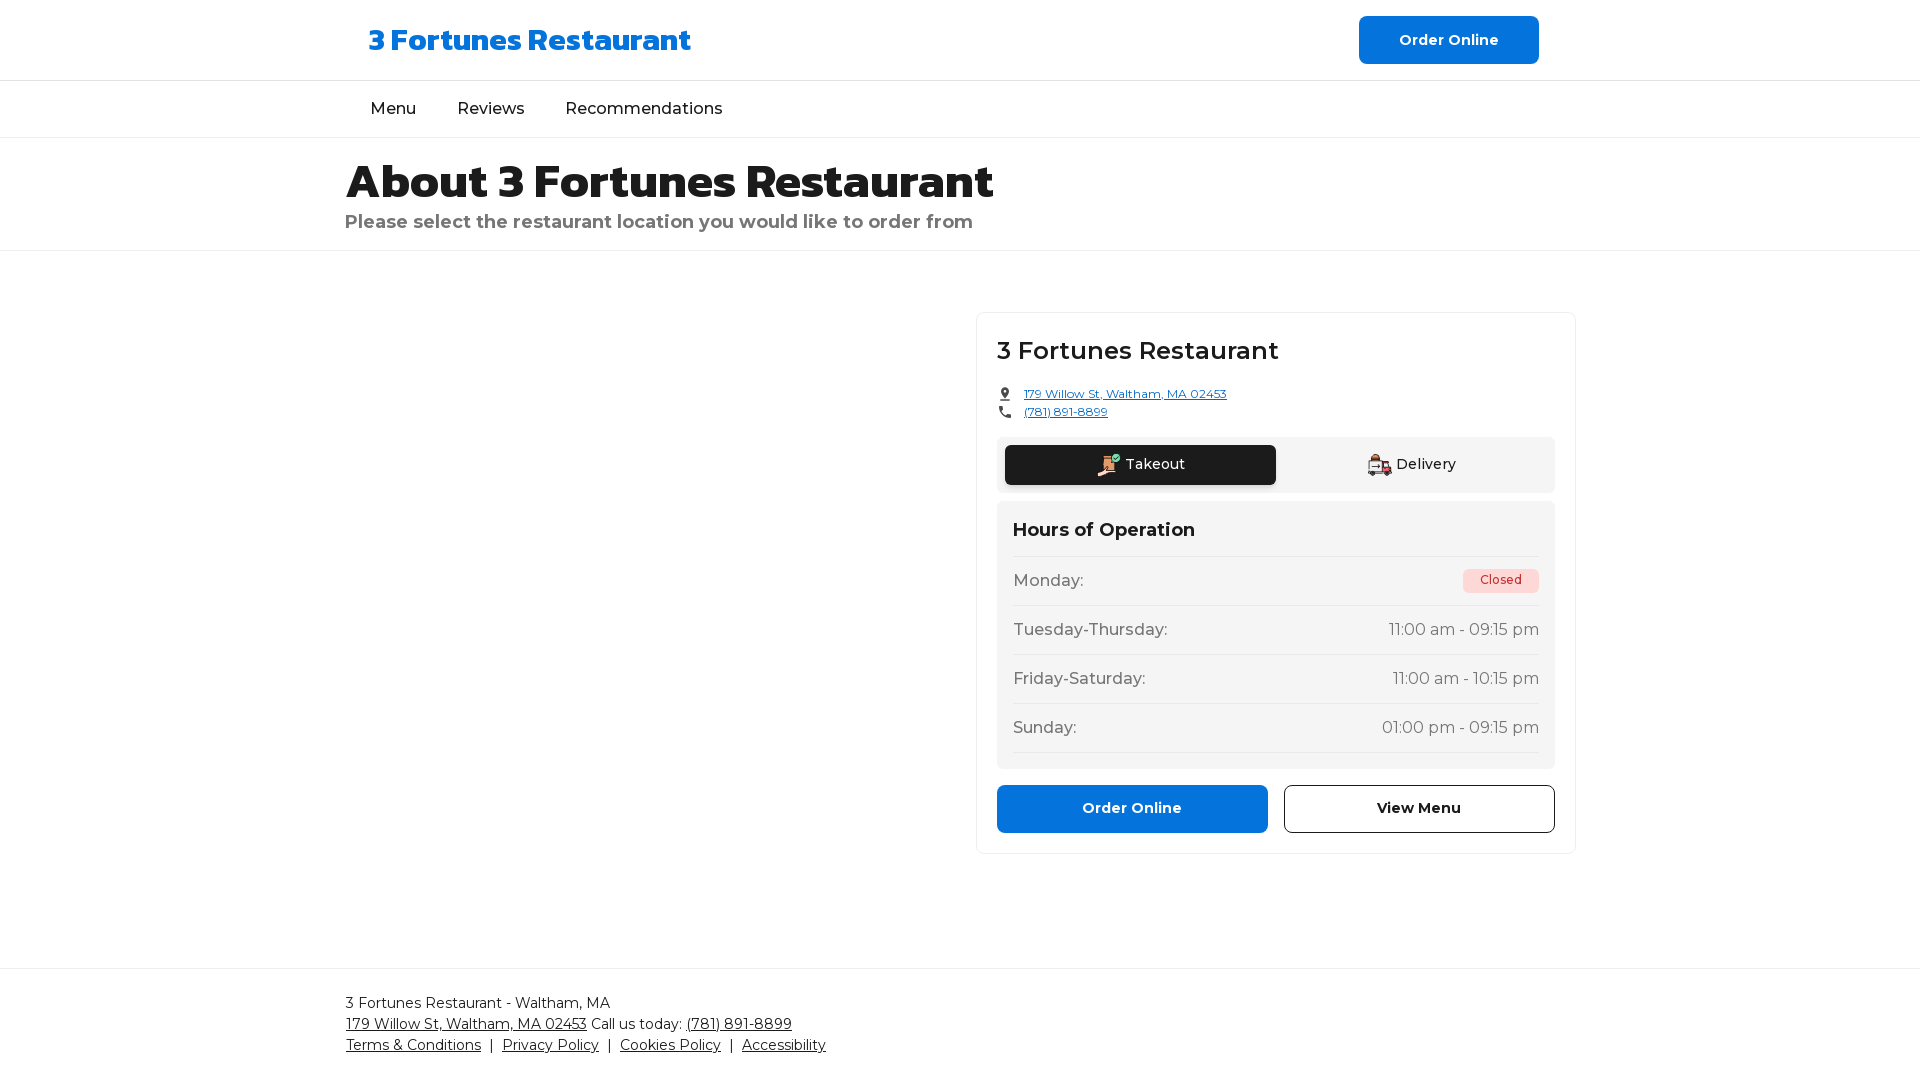 The image size is (1920, 1080). Describe the element at coordinates (393, 110) in the screenshot. I see `Menu` at that location.